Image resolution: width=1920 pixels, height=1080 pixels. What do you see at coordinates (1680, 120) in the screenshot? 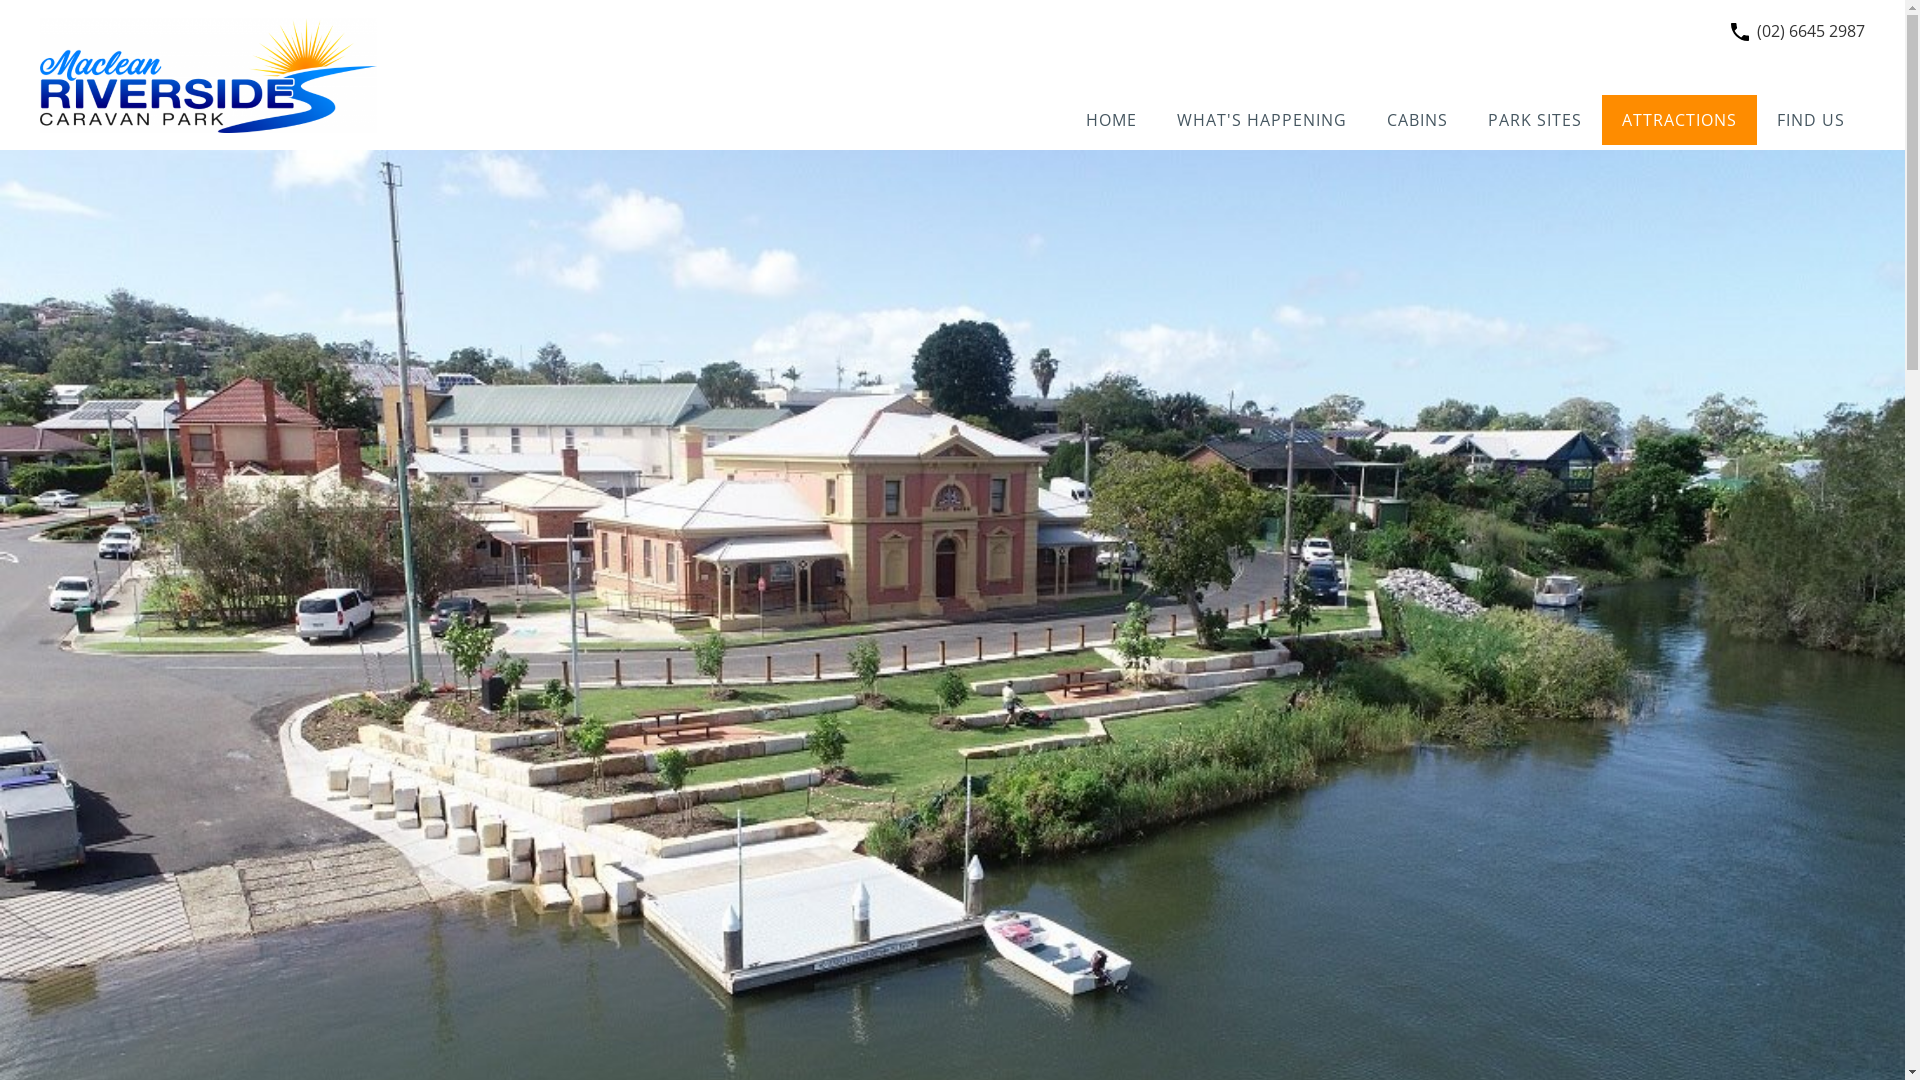
I see `ATTRACTIONS` at bounding box center [1680, 120].